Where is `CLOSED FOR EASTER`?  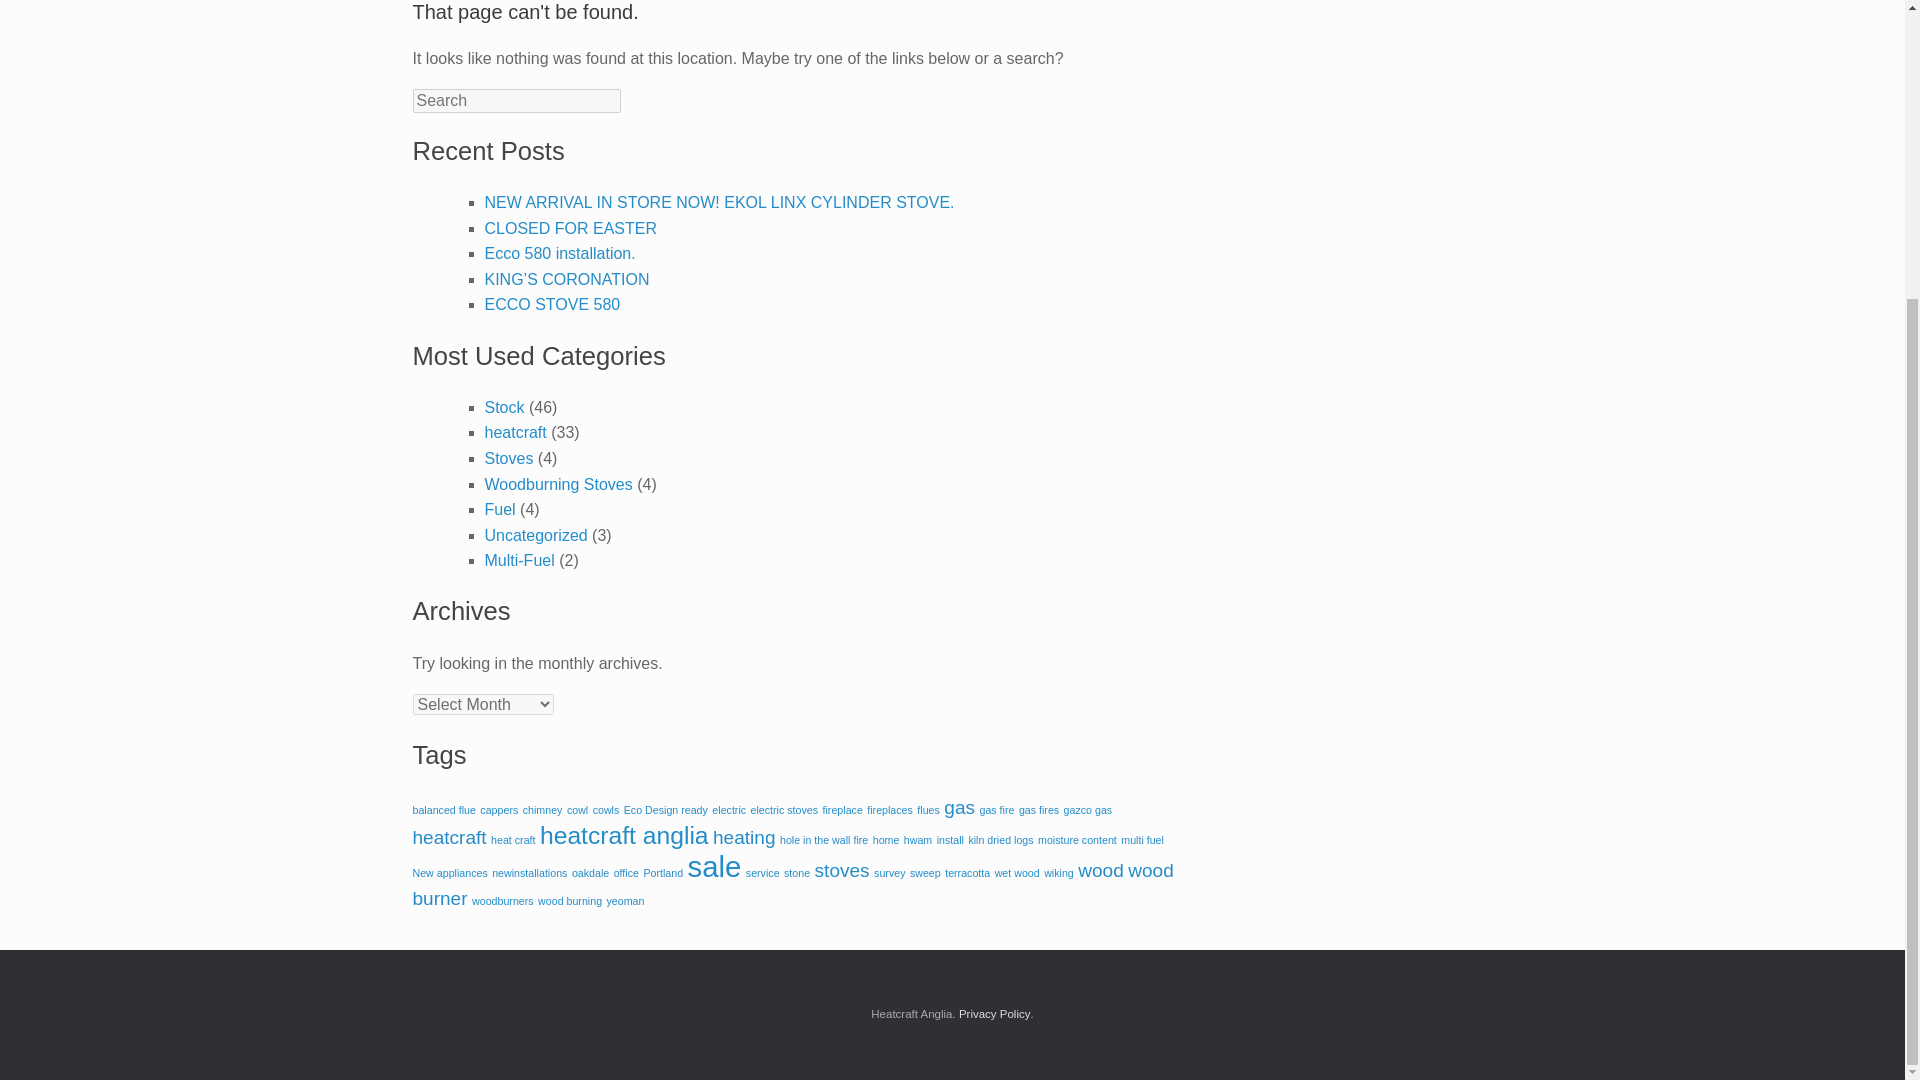
CLOSED FOR EASTER is located at coordinates (570, 228).